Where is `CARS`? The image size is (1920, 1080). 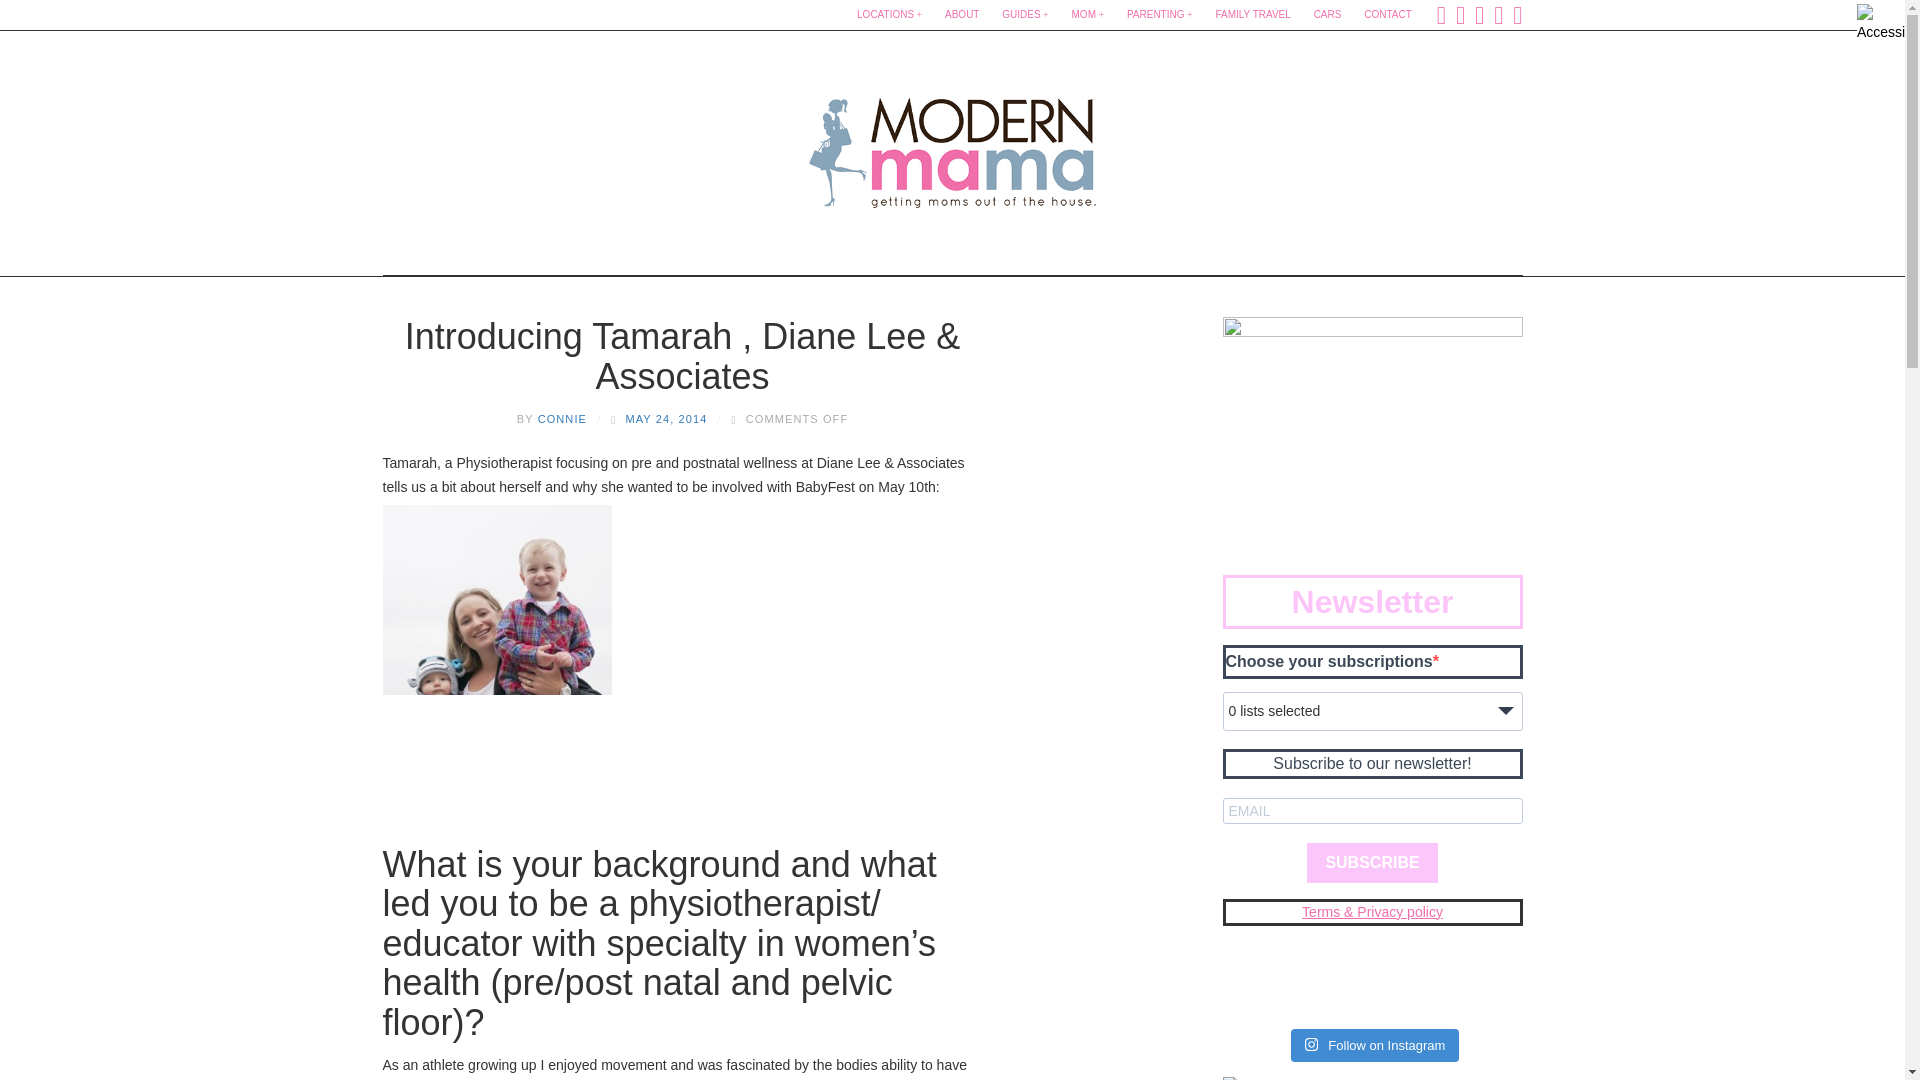
CARS is located at coordinates (1327, 15).